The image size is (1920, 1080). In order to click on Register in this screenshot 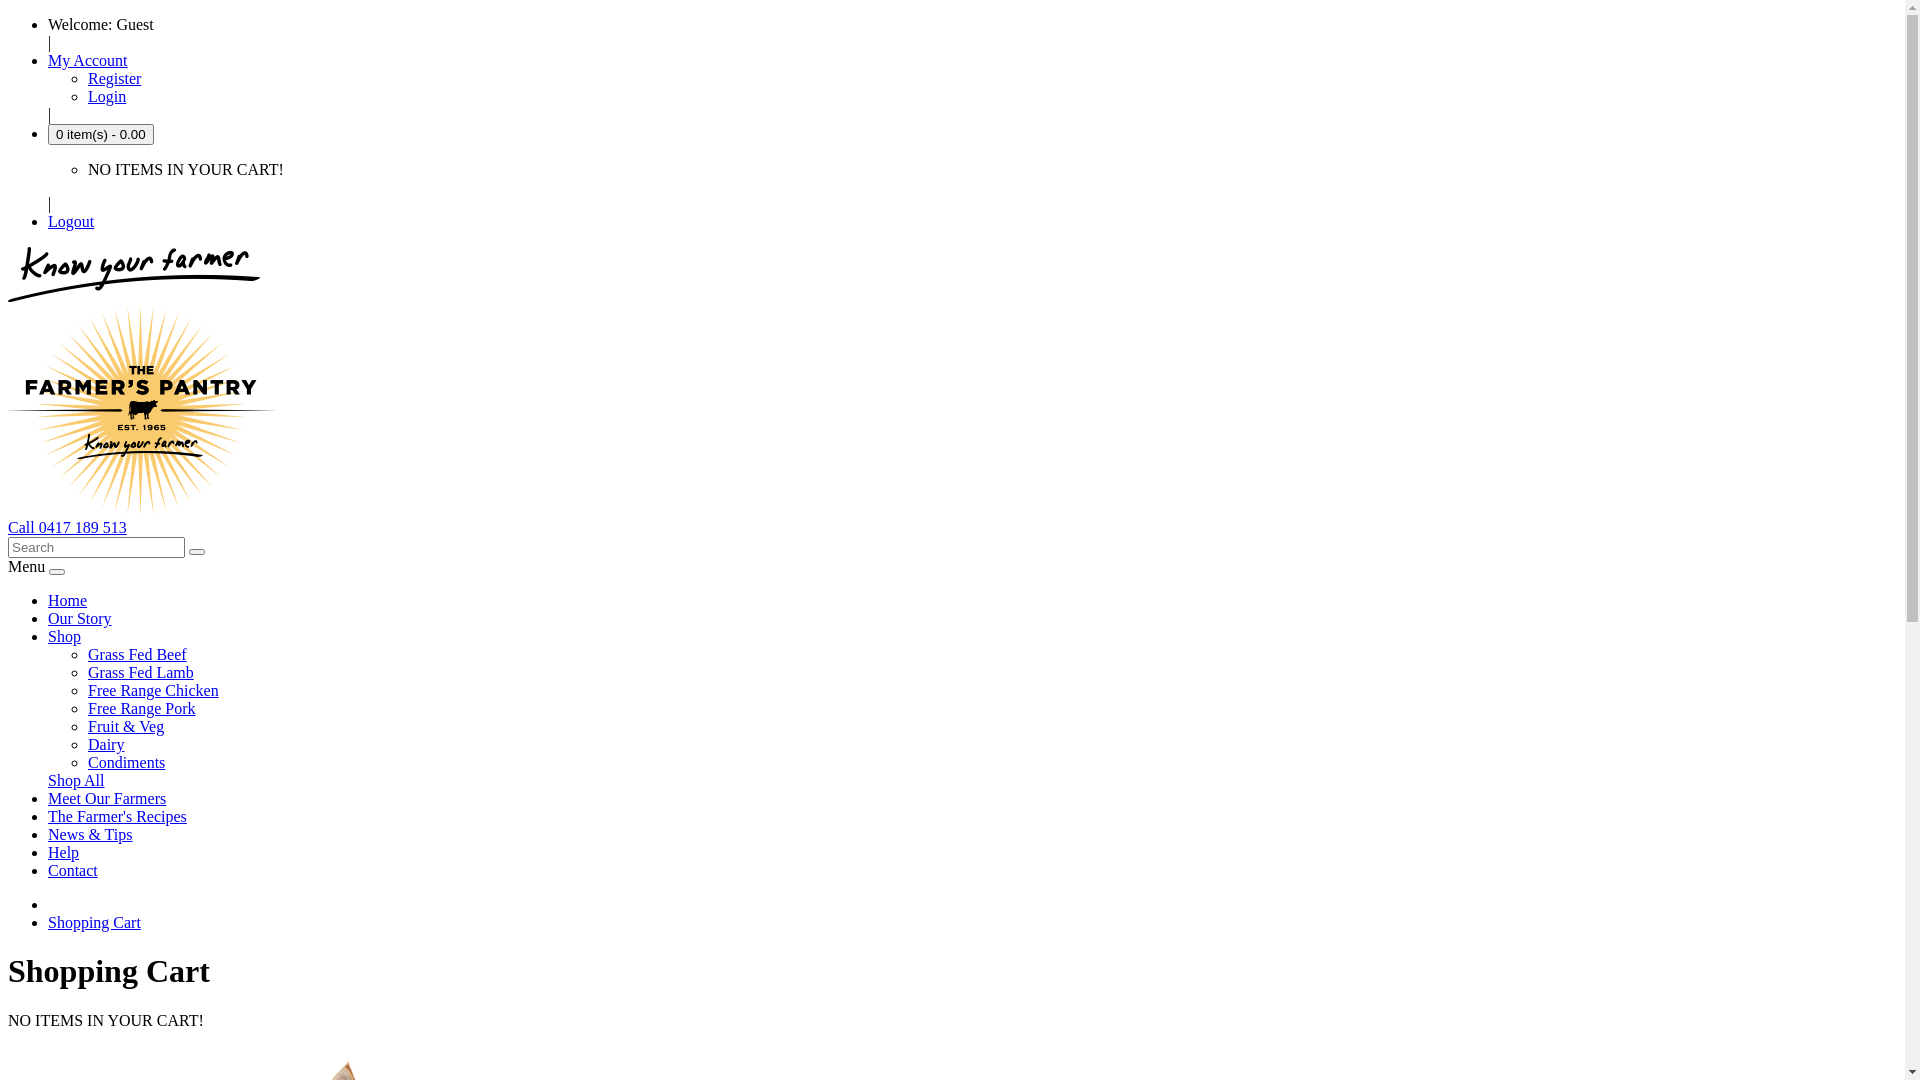, I will do `click(114, 78)`.